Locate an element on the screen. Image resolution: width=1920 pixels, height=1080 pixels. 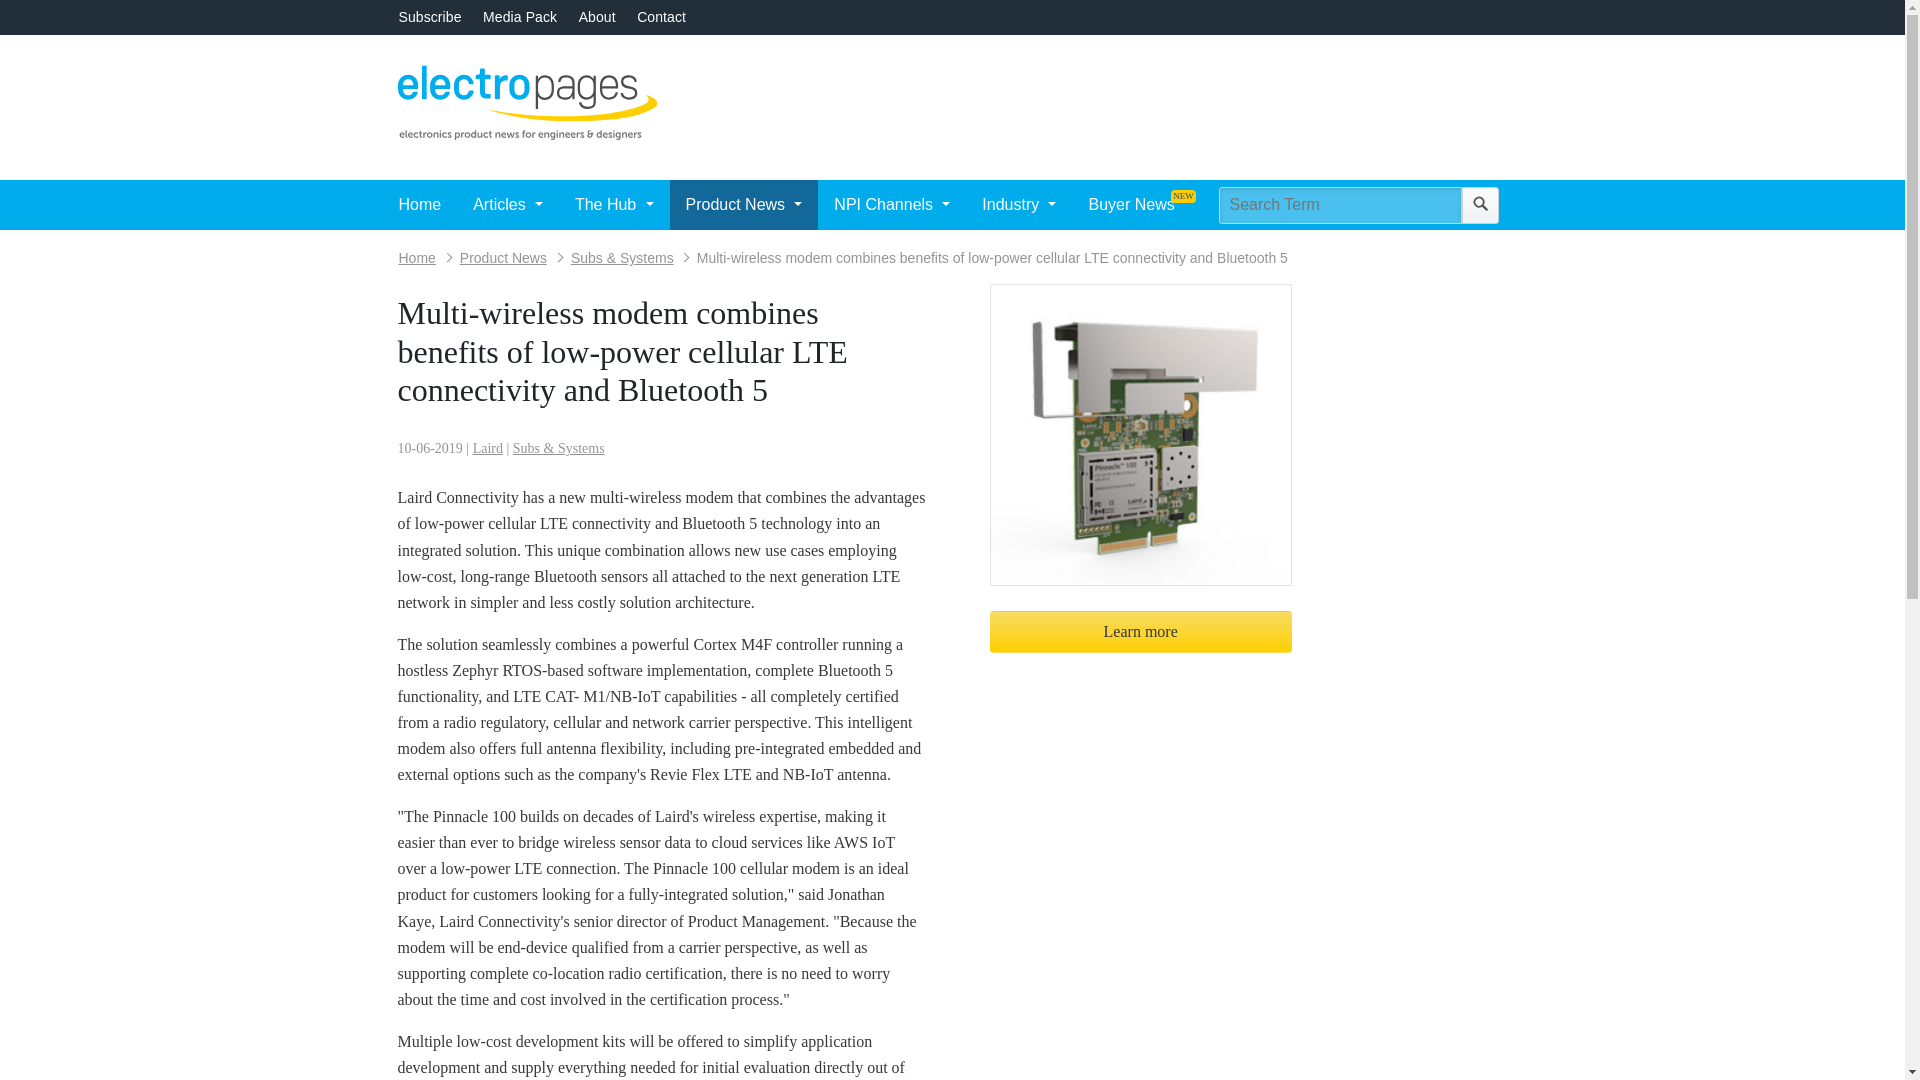
Media Pack is located at coordinates (520, 16).